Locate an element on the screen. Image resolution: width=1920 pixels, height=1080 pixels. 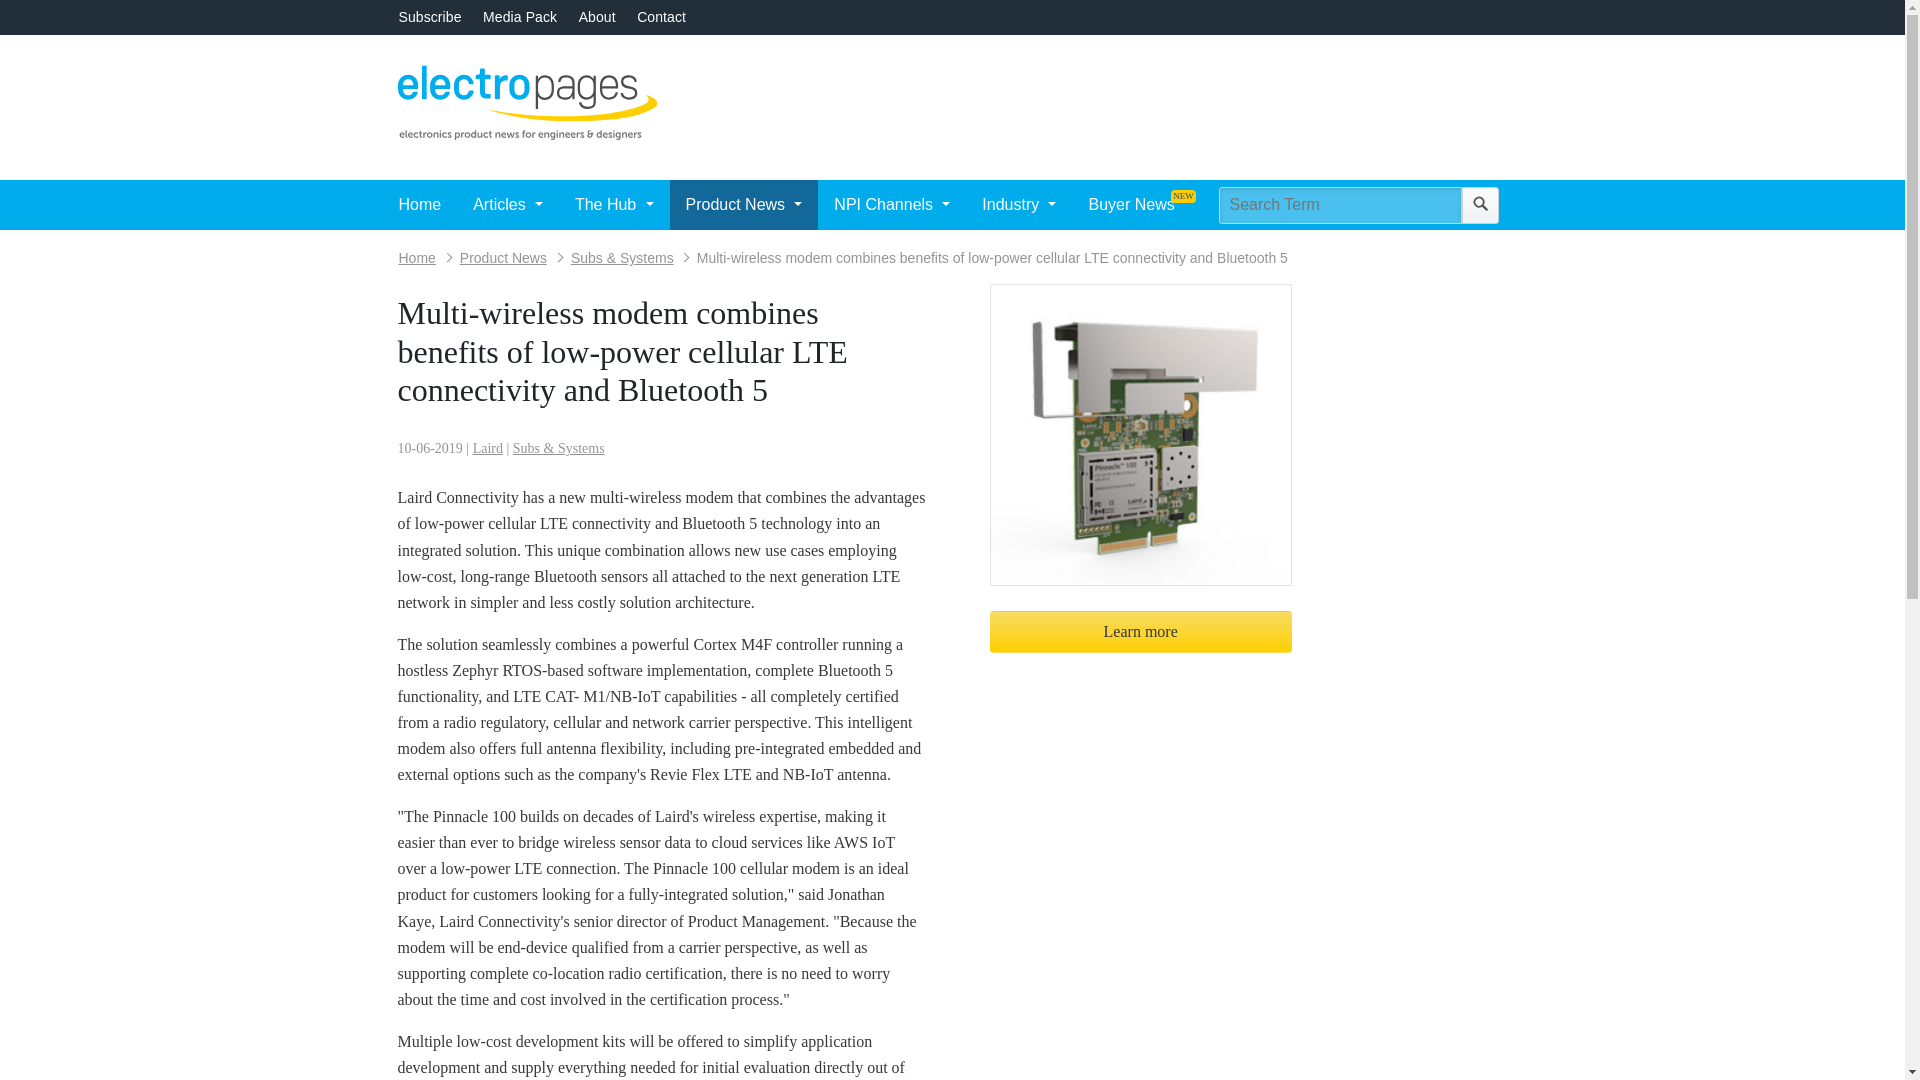
Media Pack is located at coordinates (520, 16).